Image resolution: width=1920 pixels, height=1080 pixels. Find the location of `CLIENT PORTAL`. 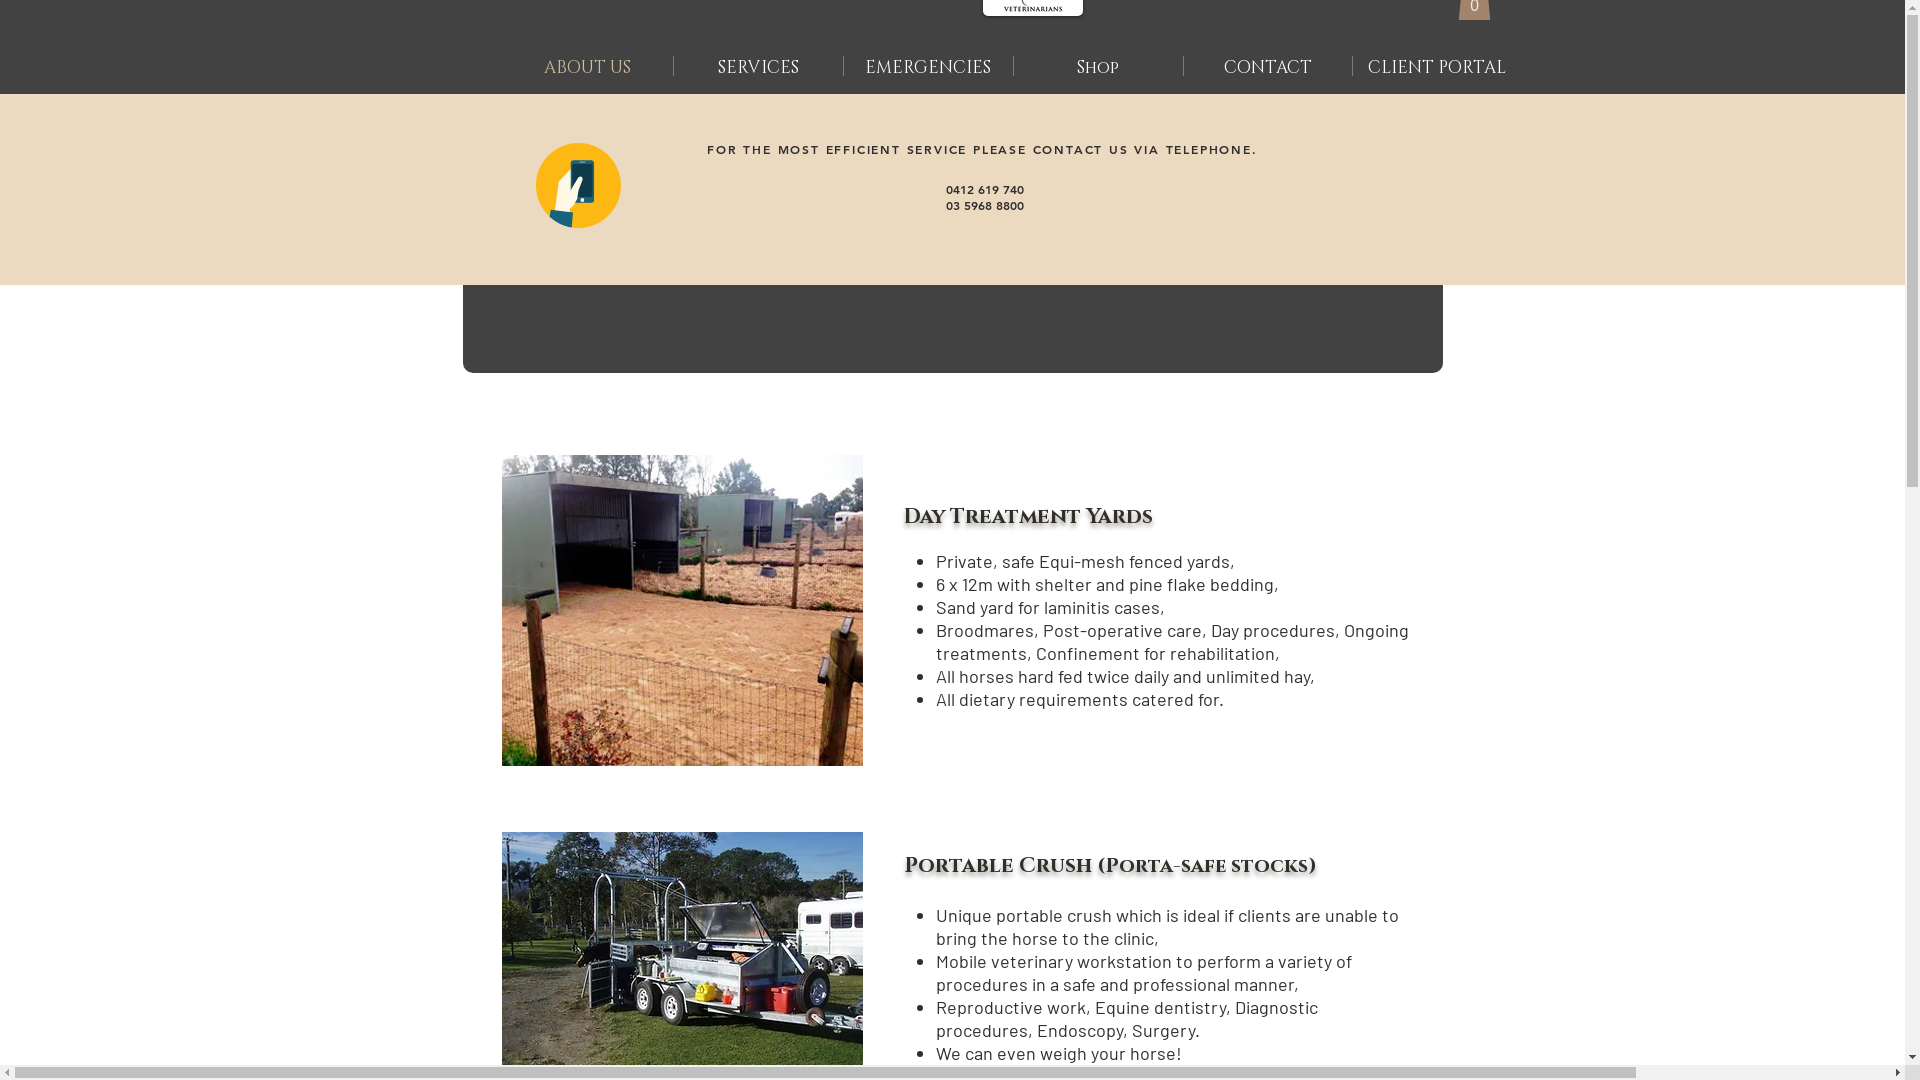

CLIENT PORTAL is located at coordinates (1436, 66).